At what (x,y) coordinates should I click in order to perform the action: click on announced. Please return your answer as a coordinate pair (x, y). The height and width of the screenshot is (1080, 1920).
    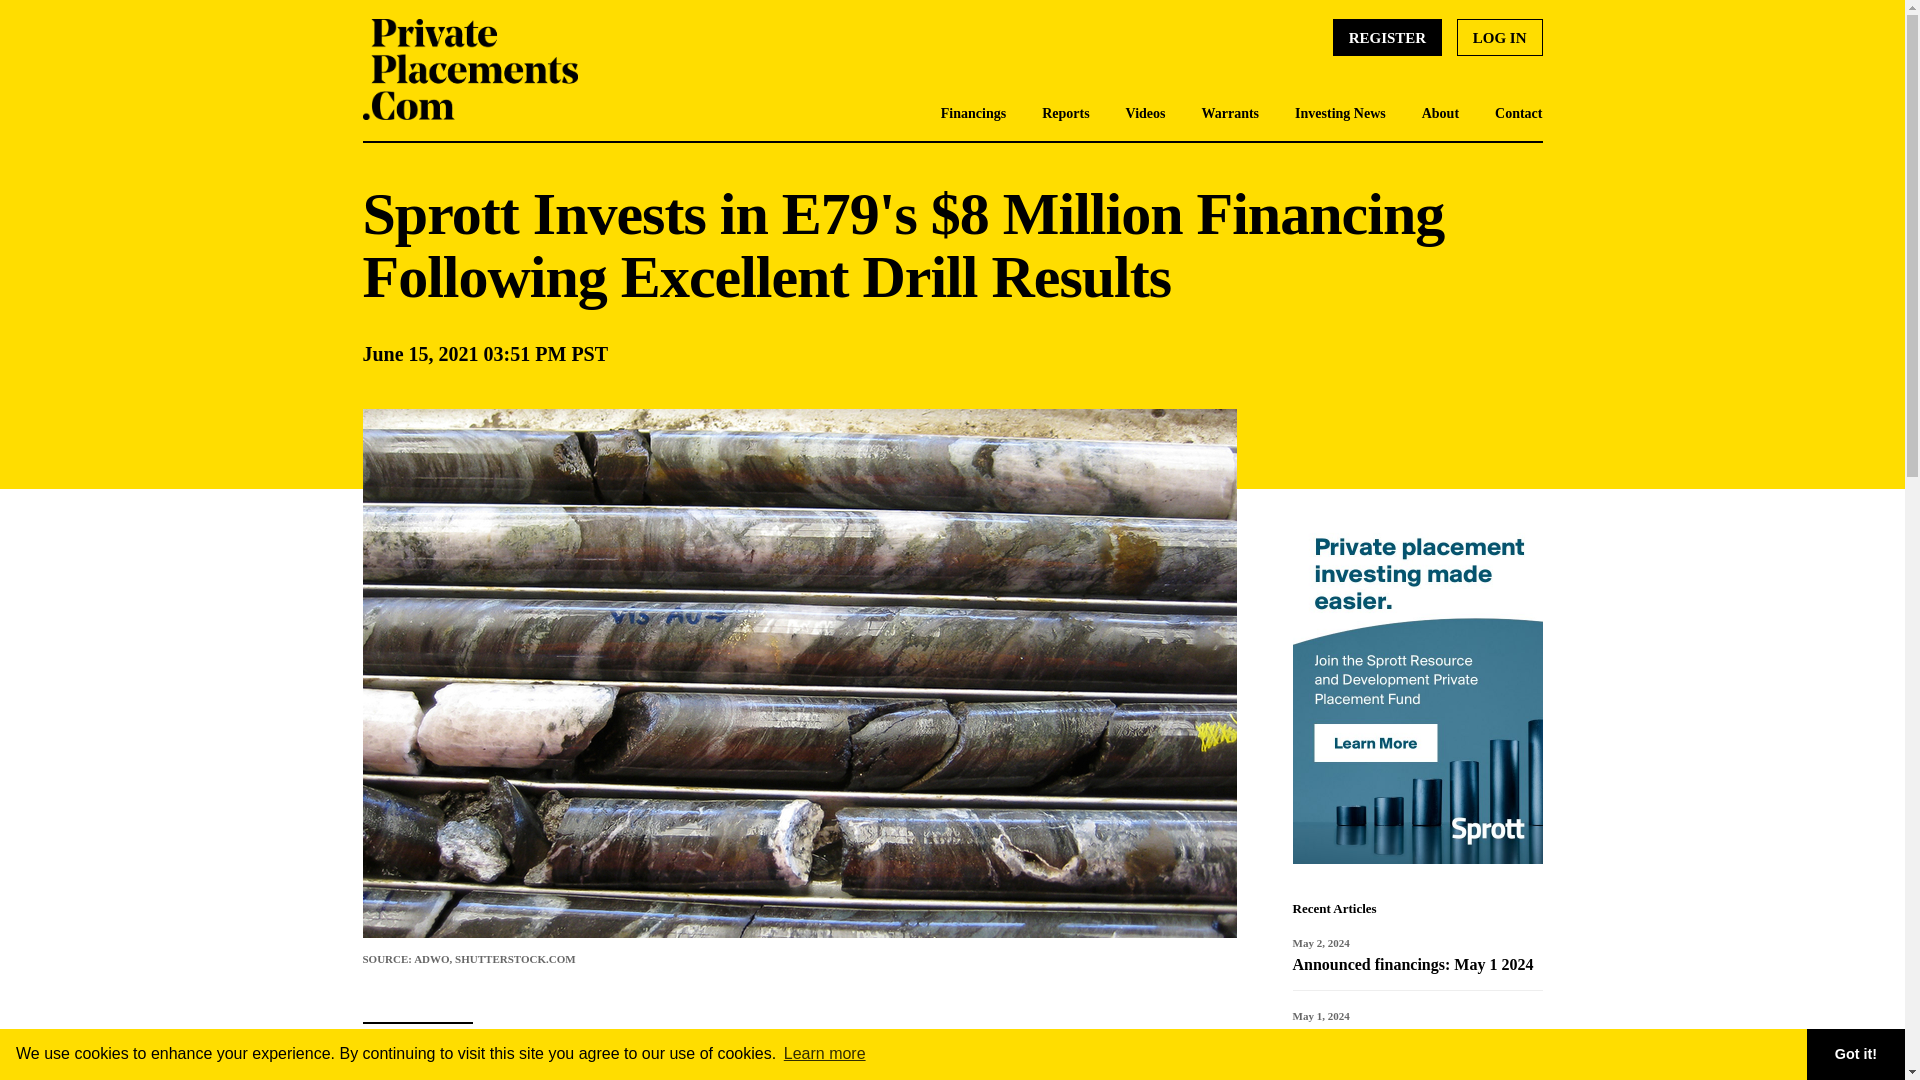
    Looking at the image, I should click on (728, 1066).